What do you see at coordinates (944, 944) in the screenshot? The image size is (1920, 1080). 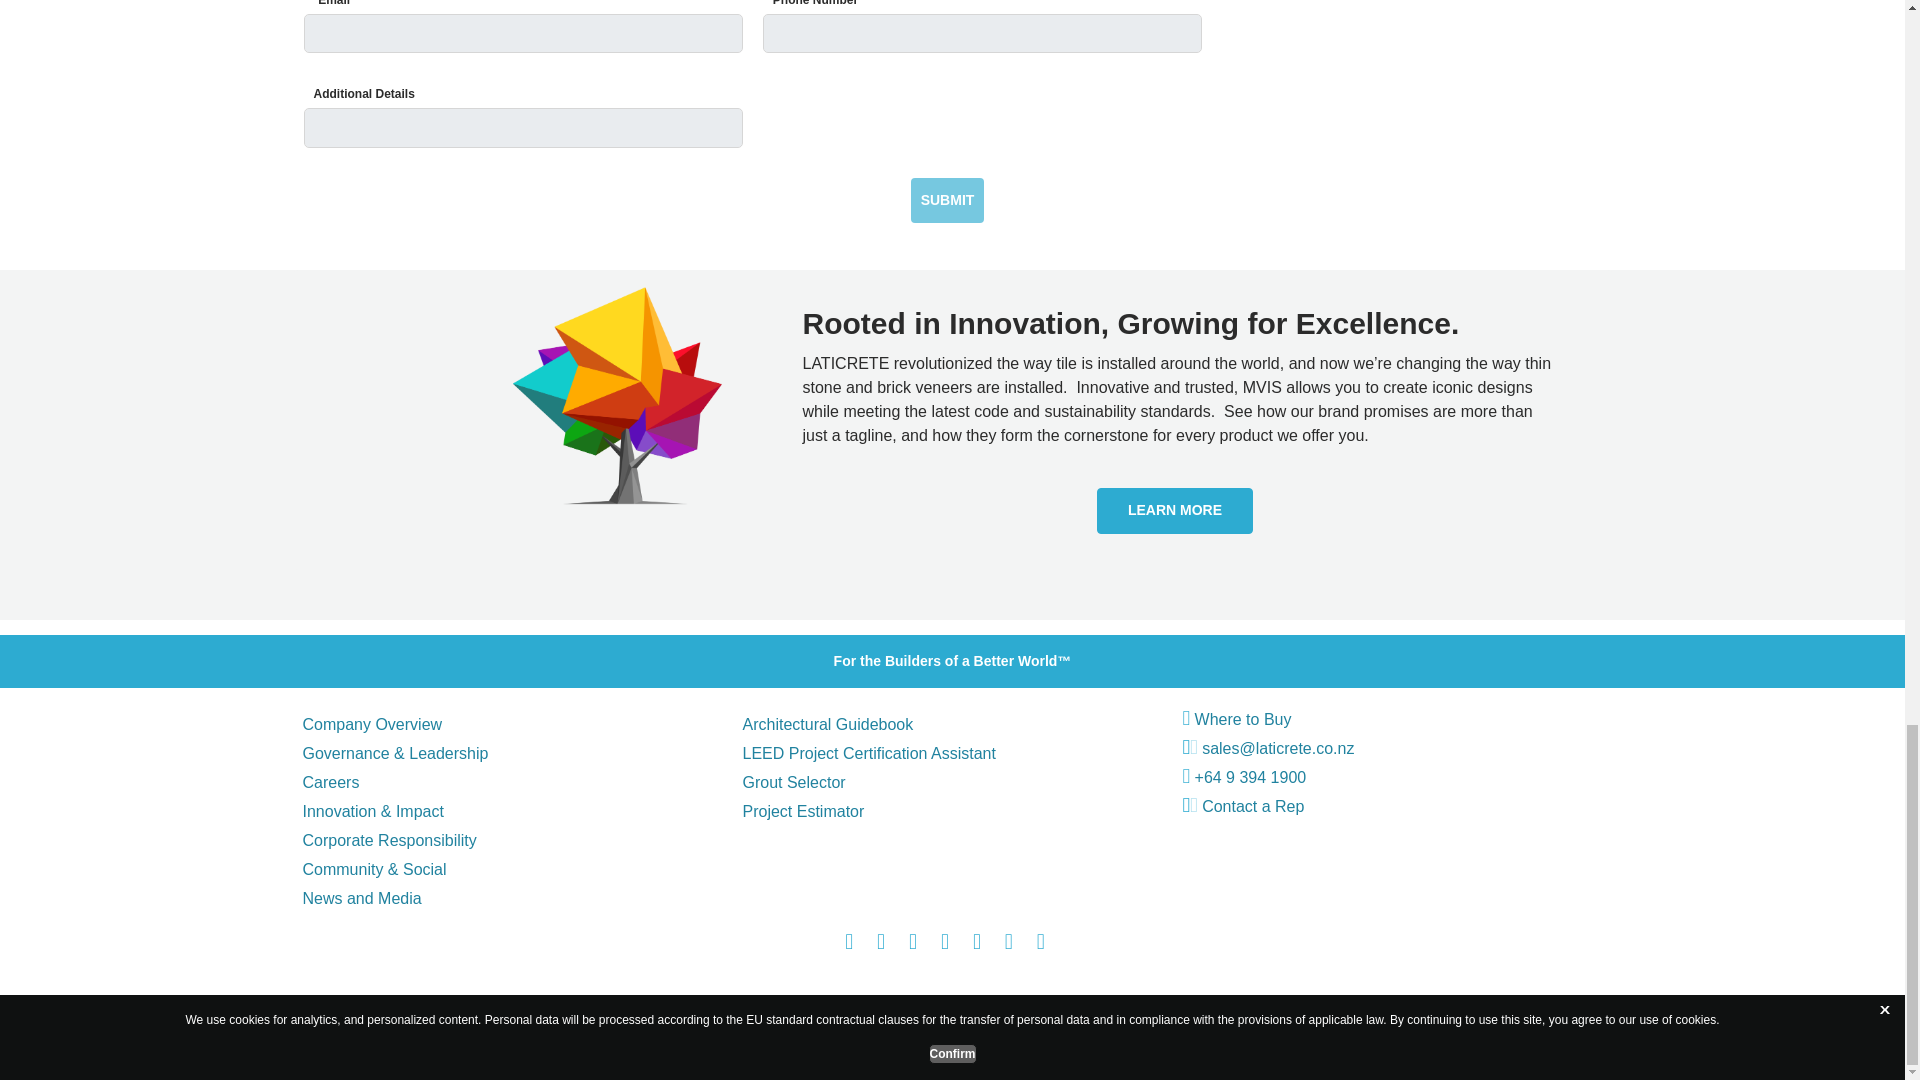 I see `YouTube` at bounding box center [944, 944].